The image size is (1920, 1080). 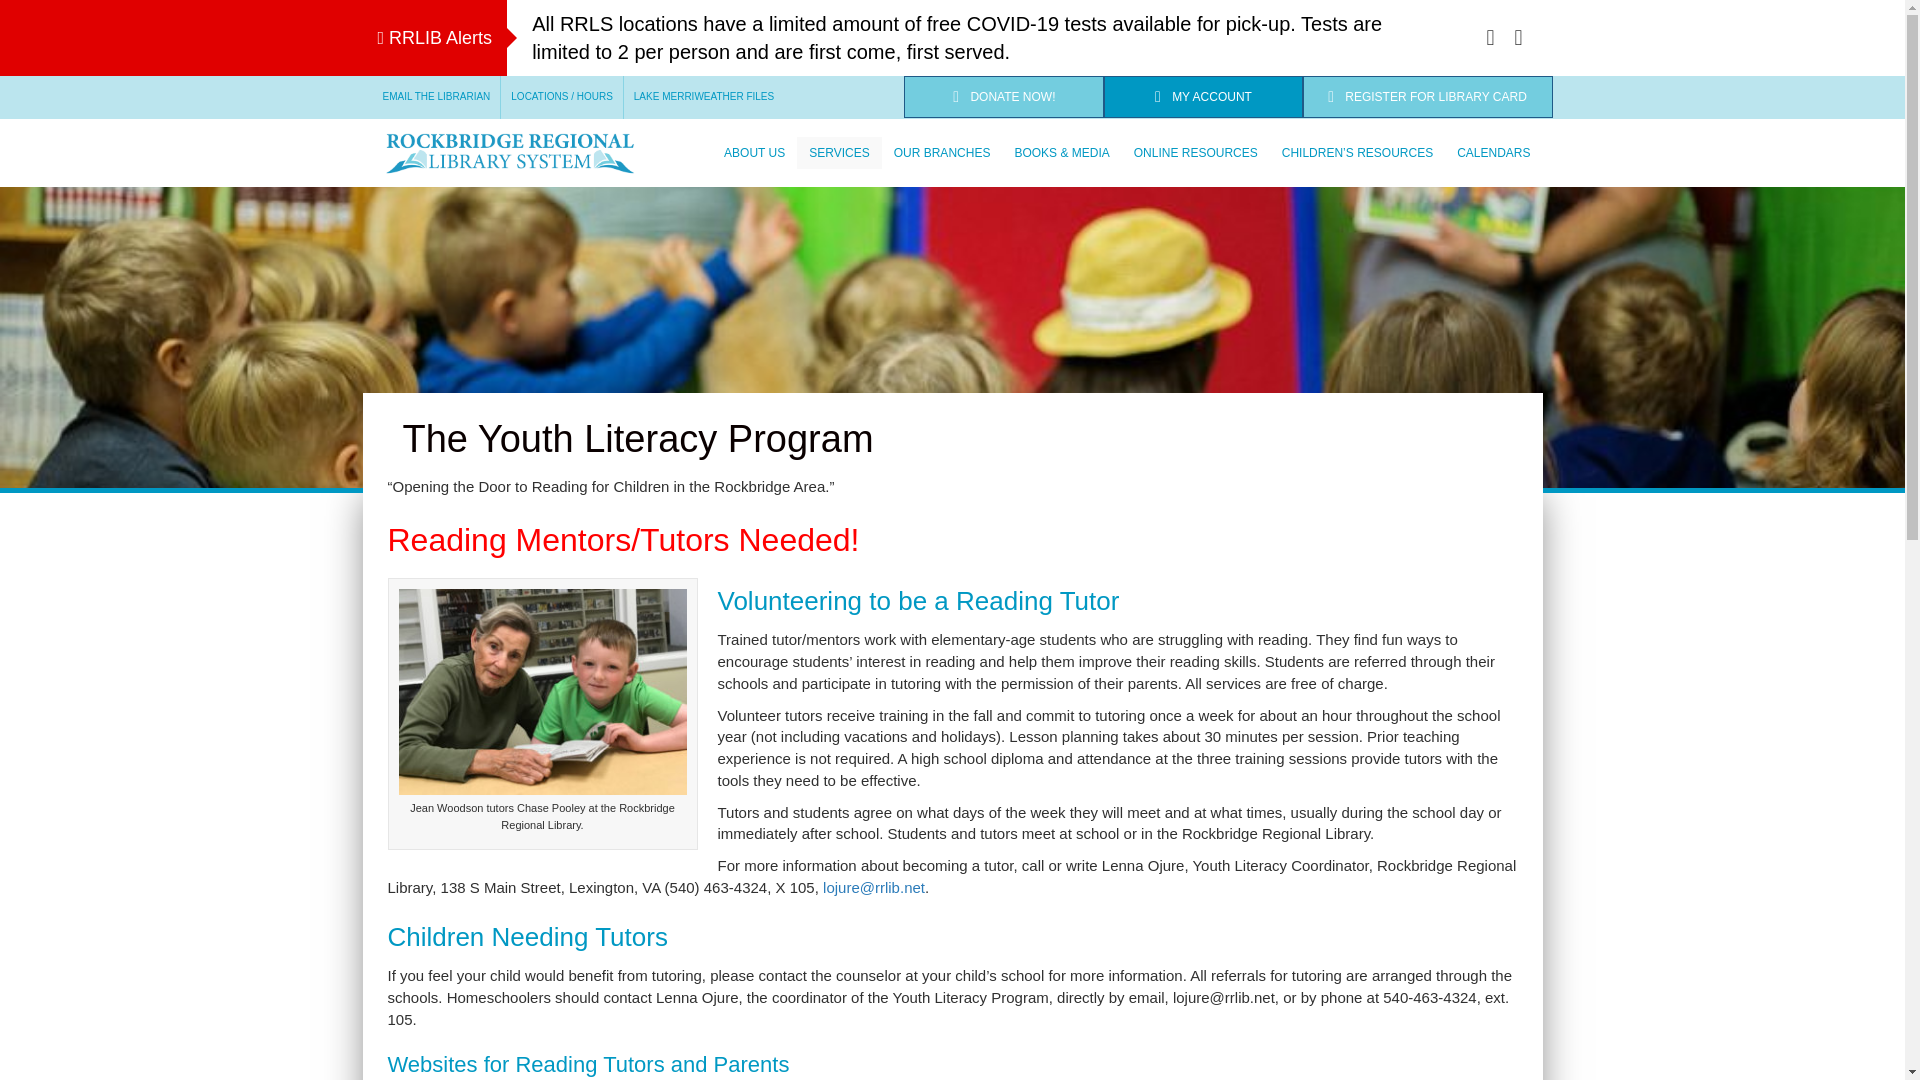 What do you see at coordinates (704, 96) in the screenshot?
I see `LAKE MERRIWEATHER FILES` at bounding box center [704, 96].